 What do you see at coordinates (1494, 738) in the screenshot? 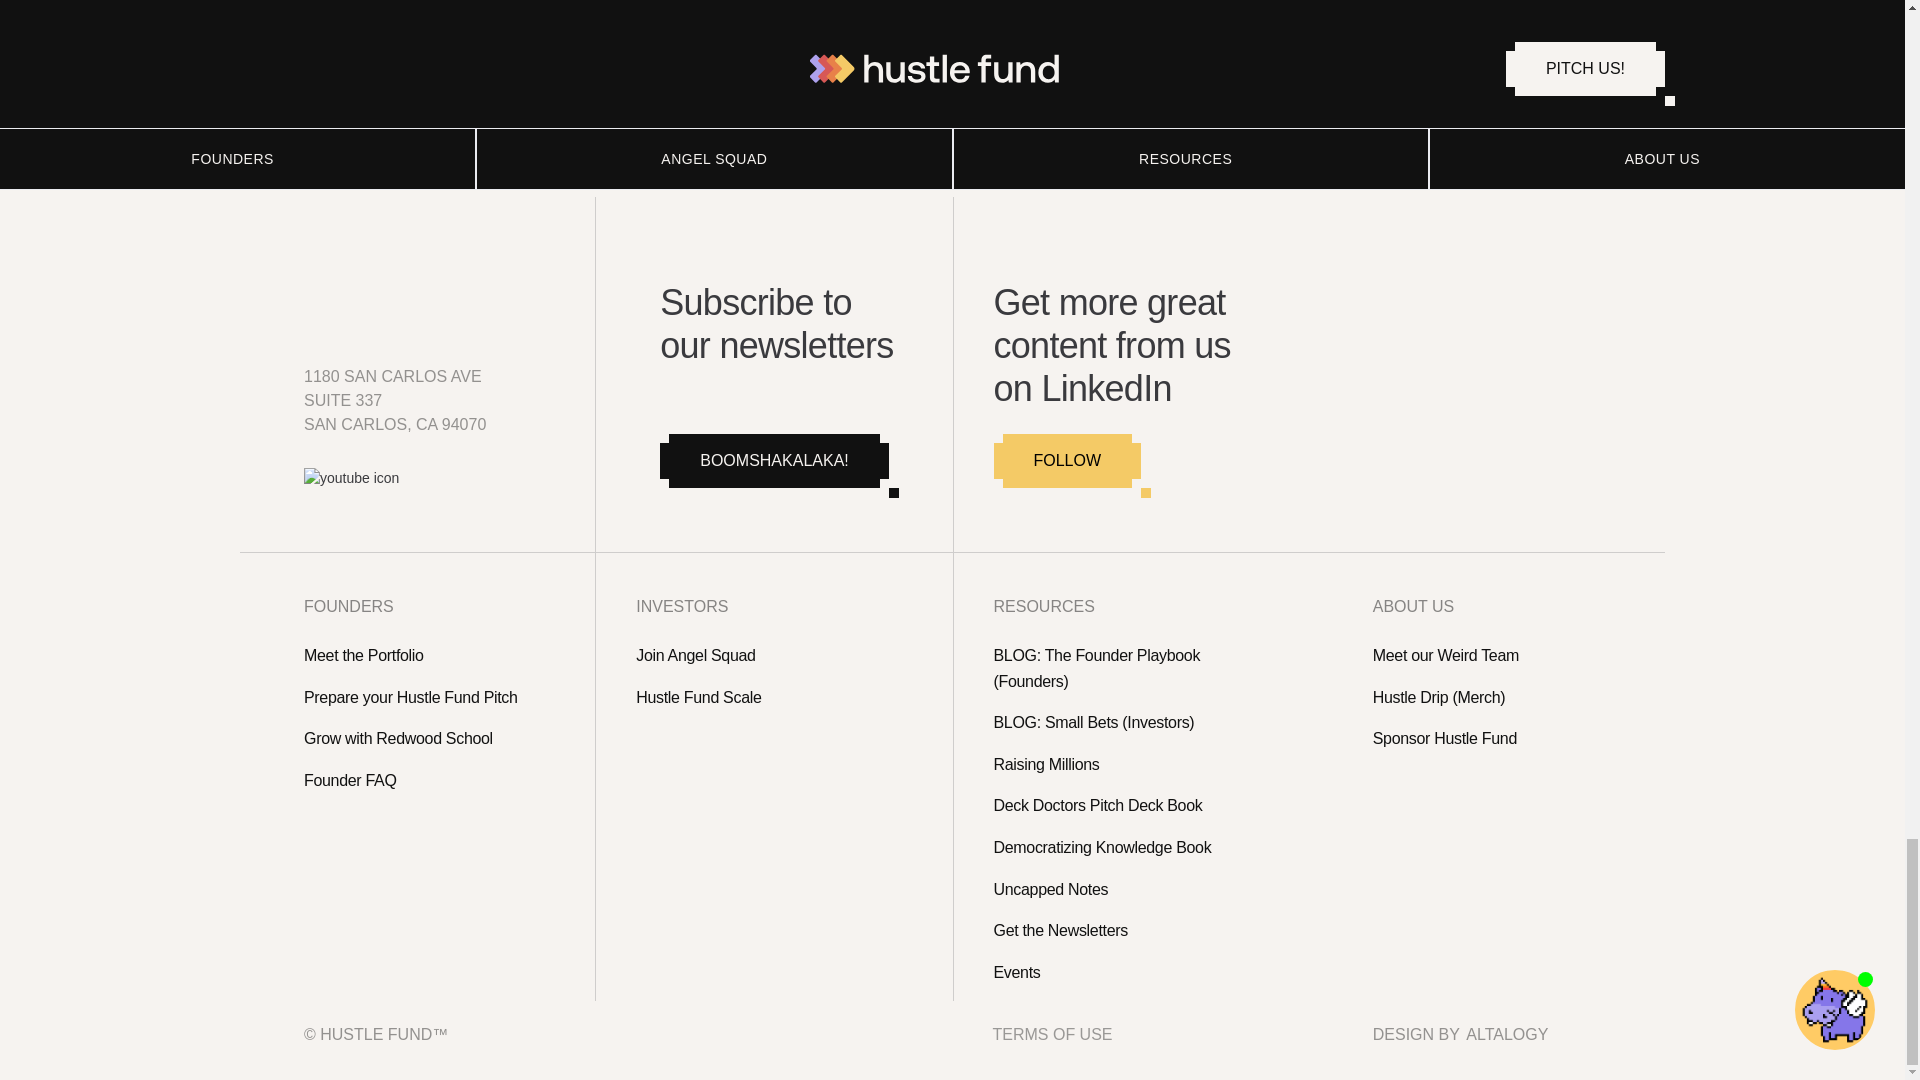
I see `Sponsor Hustle Fund` at bounding box center [1494, 738].